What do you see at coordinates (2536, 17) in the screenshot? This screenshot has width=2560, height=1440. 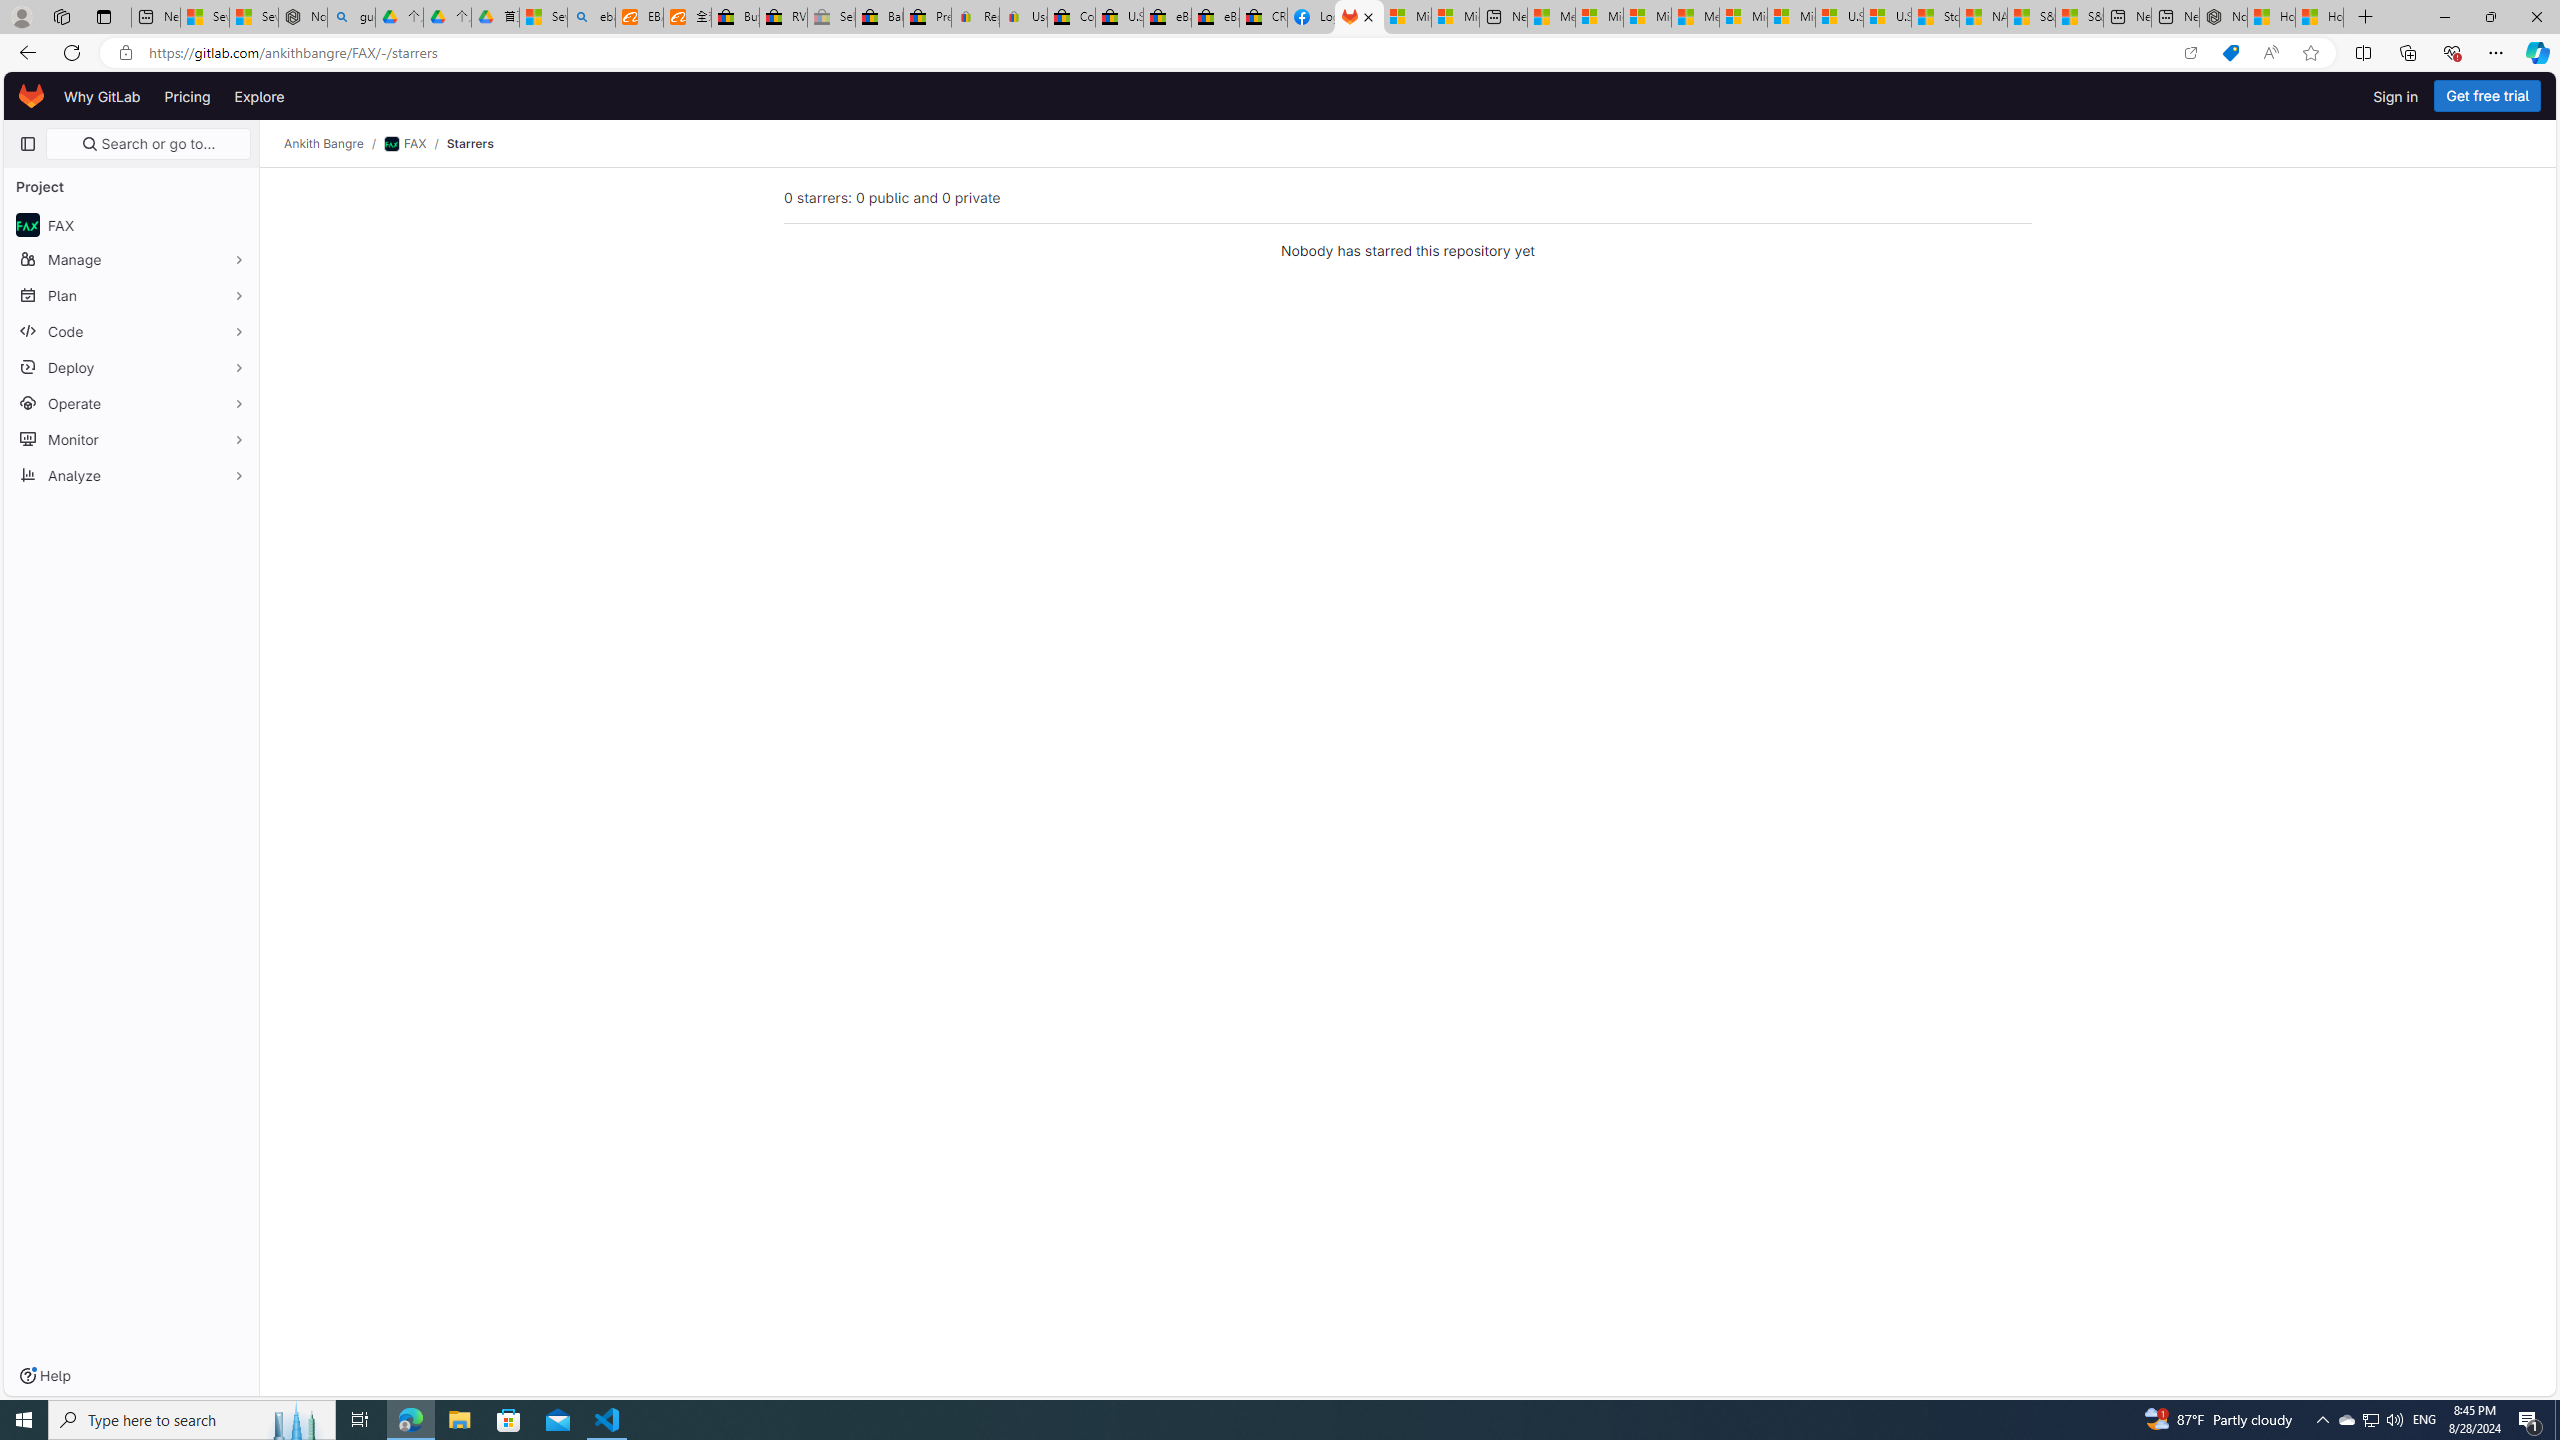 I see `Close` at bounding box center [2536, 17].